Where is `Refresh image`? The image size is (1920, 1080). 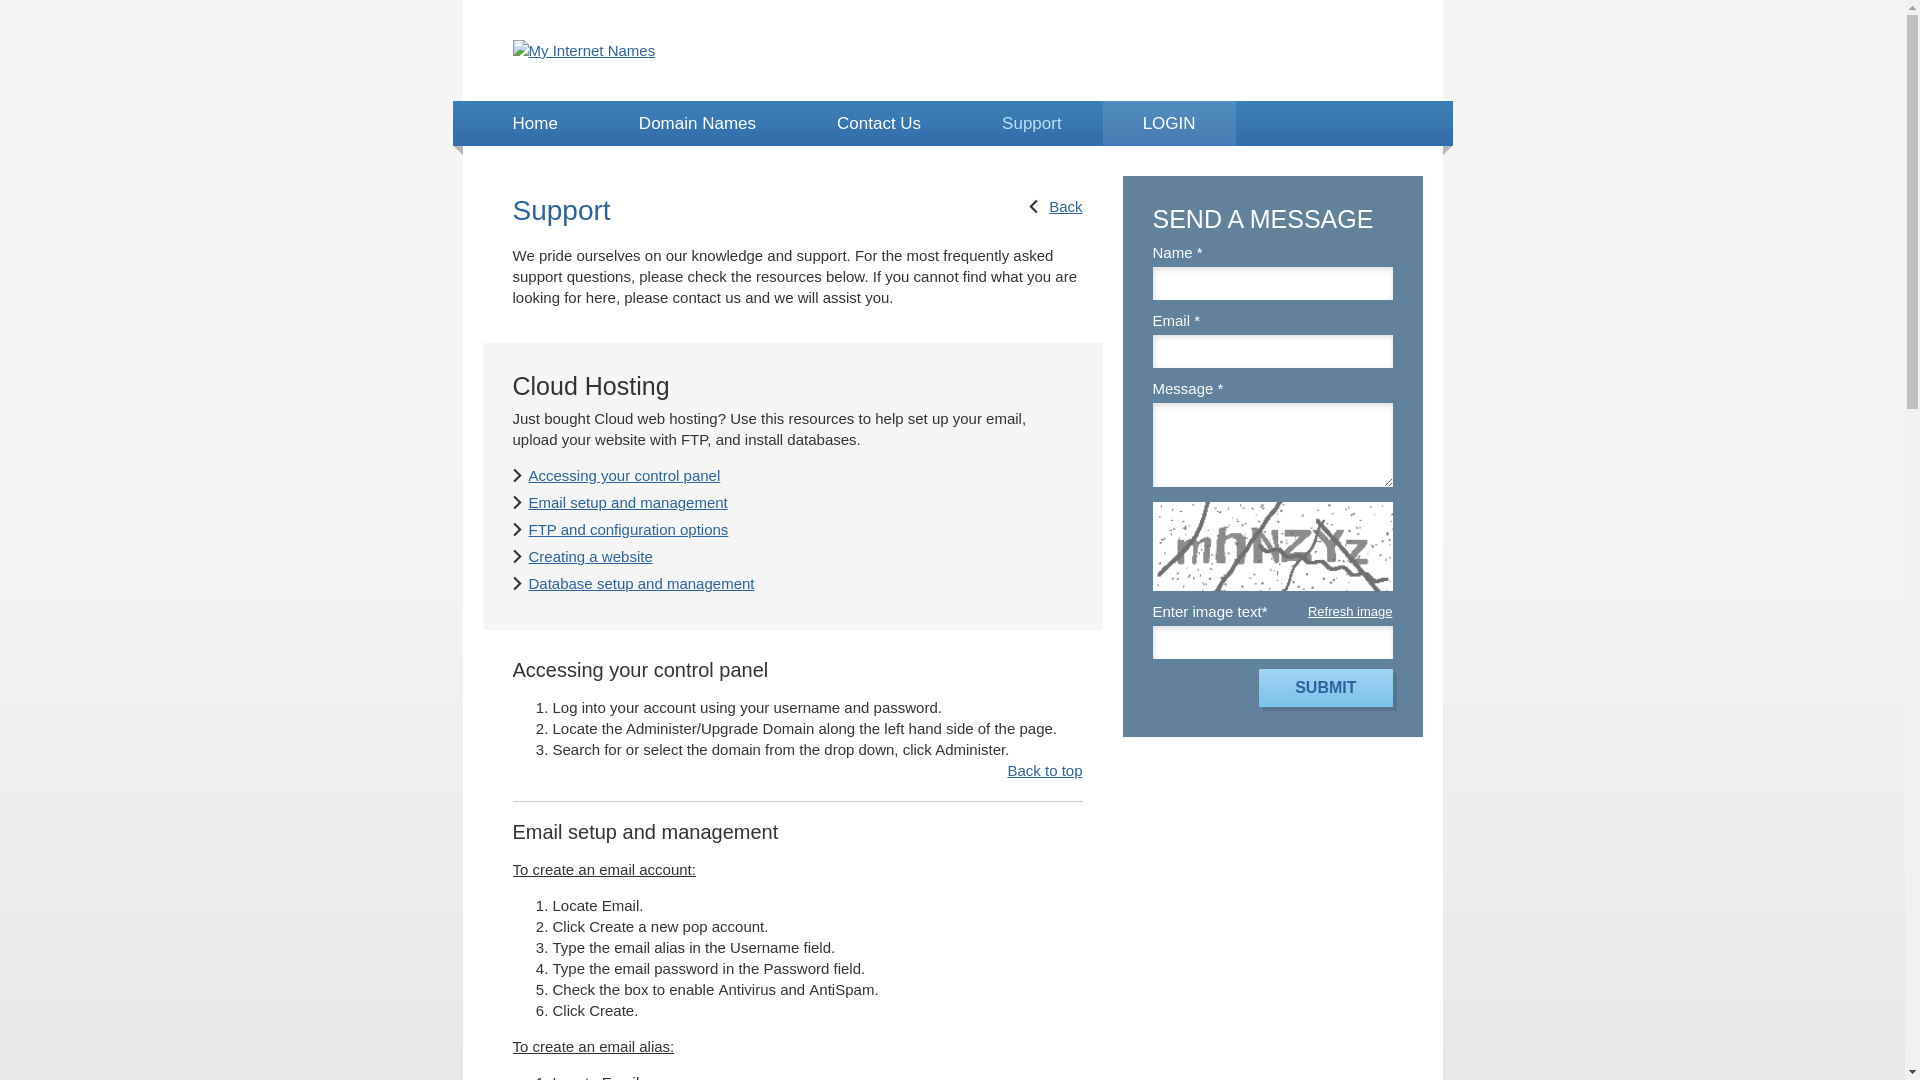 Refresh image is located at coordinates (1350, 612).